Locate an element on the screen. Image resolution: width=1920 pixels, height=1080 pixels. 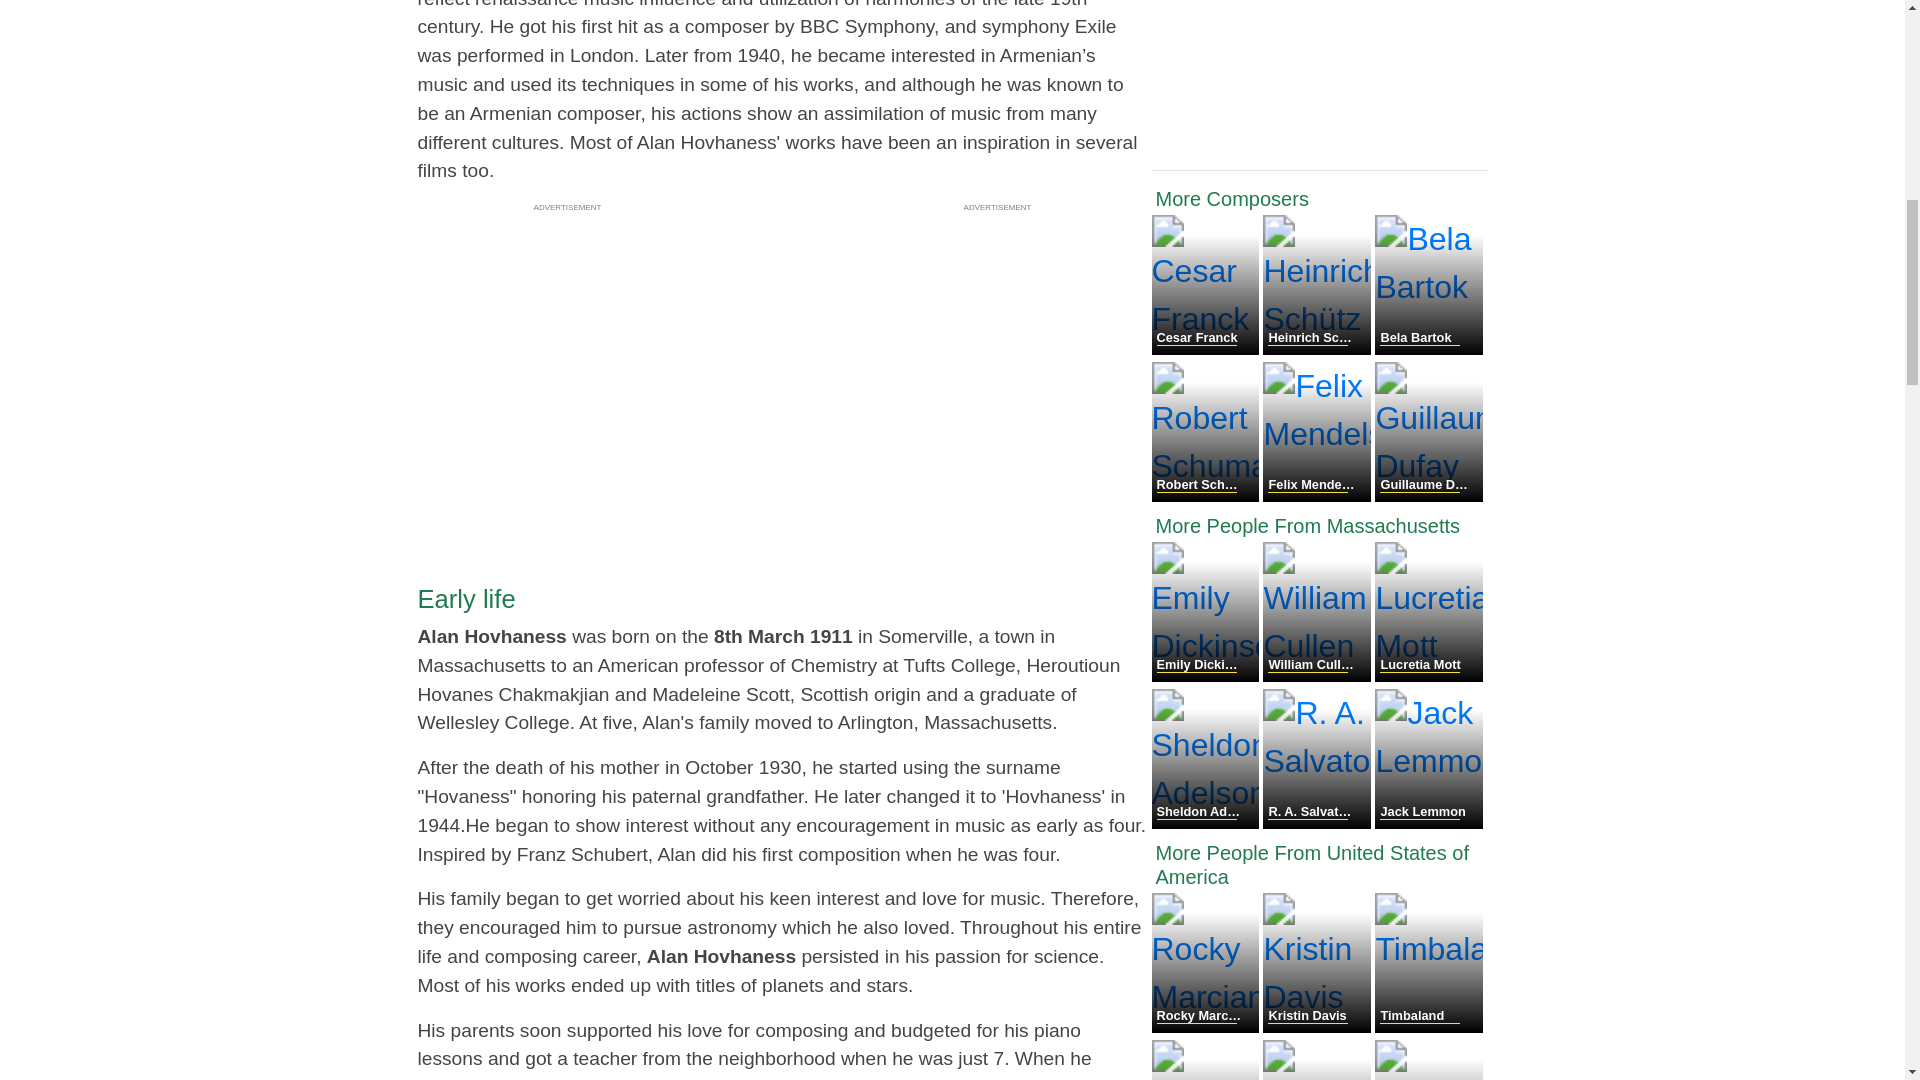
R. A. Salvatore is located at coordinates (1318, 823).